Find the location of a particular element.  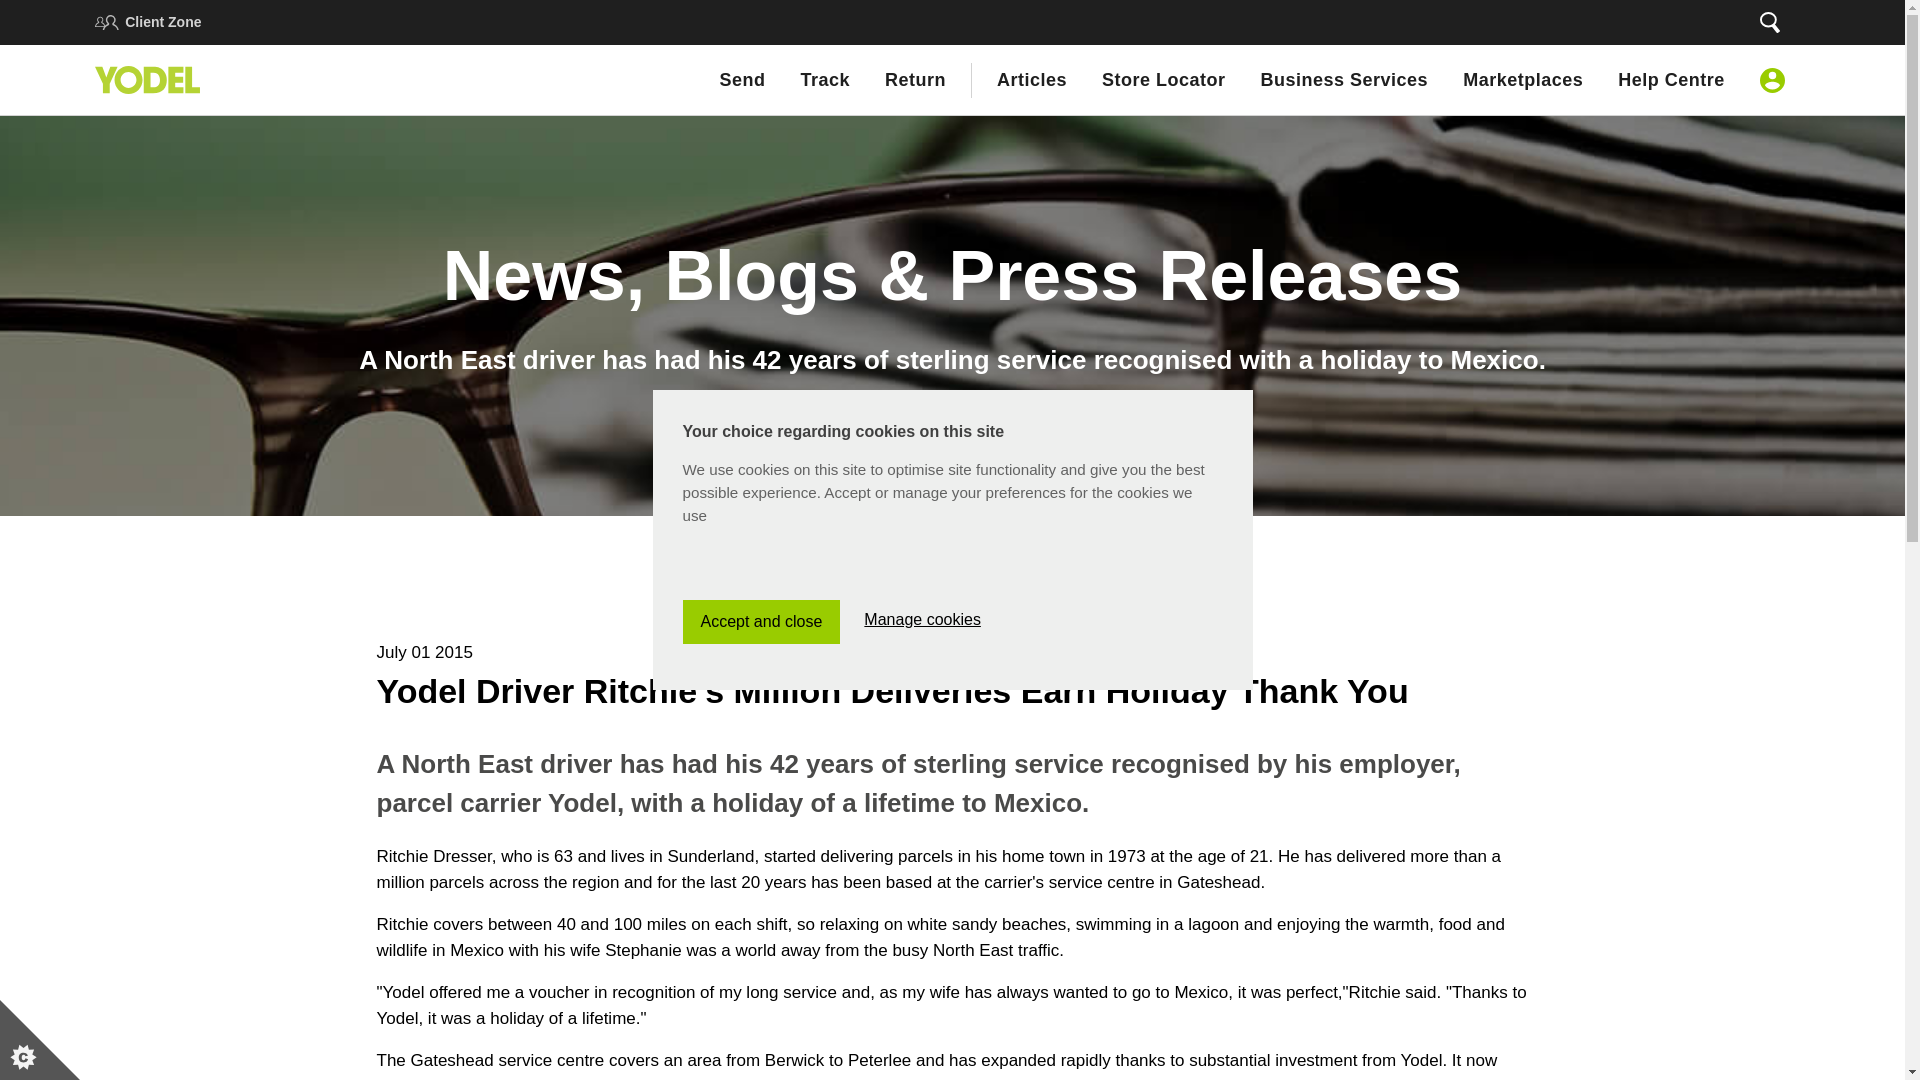

Client Zone is located at coordinates (162, 22).